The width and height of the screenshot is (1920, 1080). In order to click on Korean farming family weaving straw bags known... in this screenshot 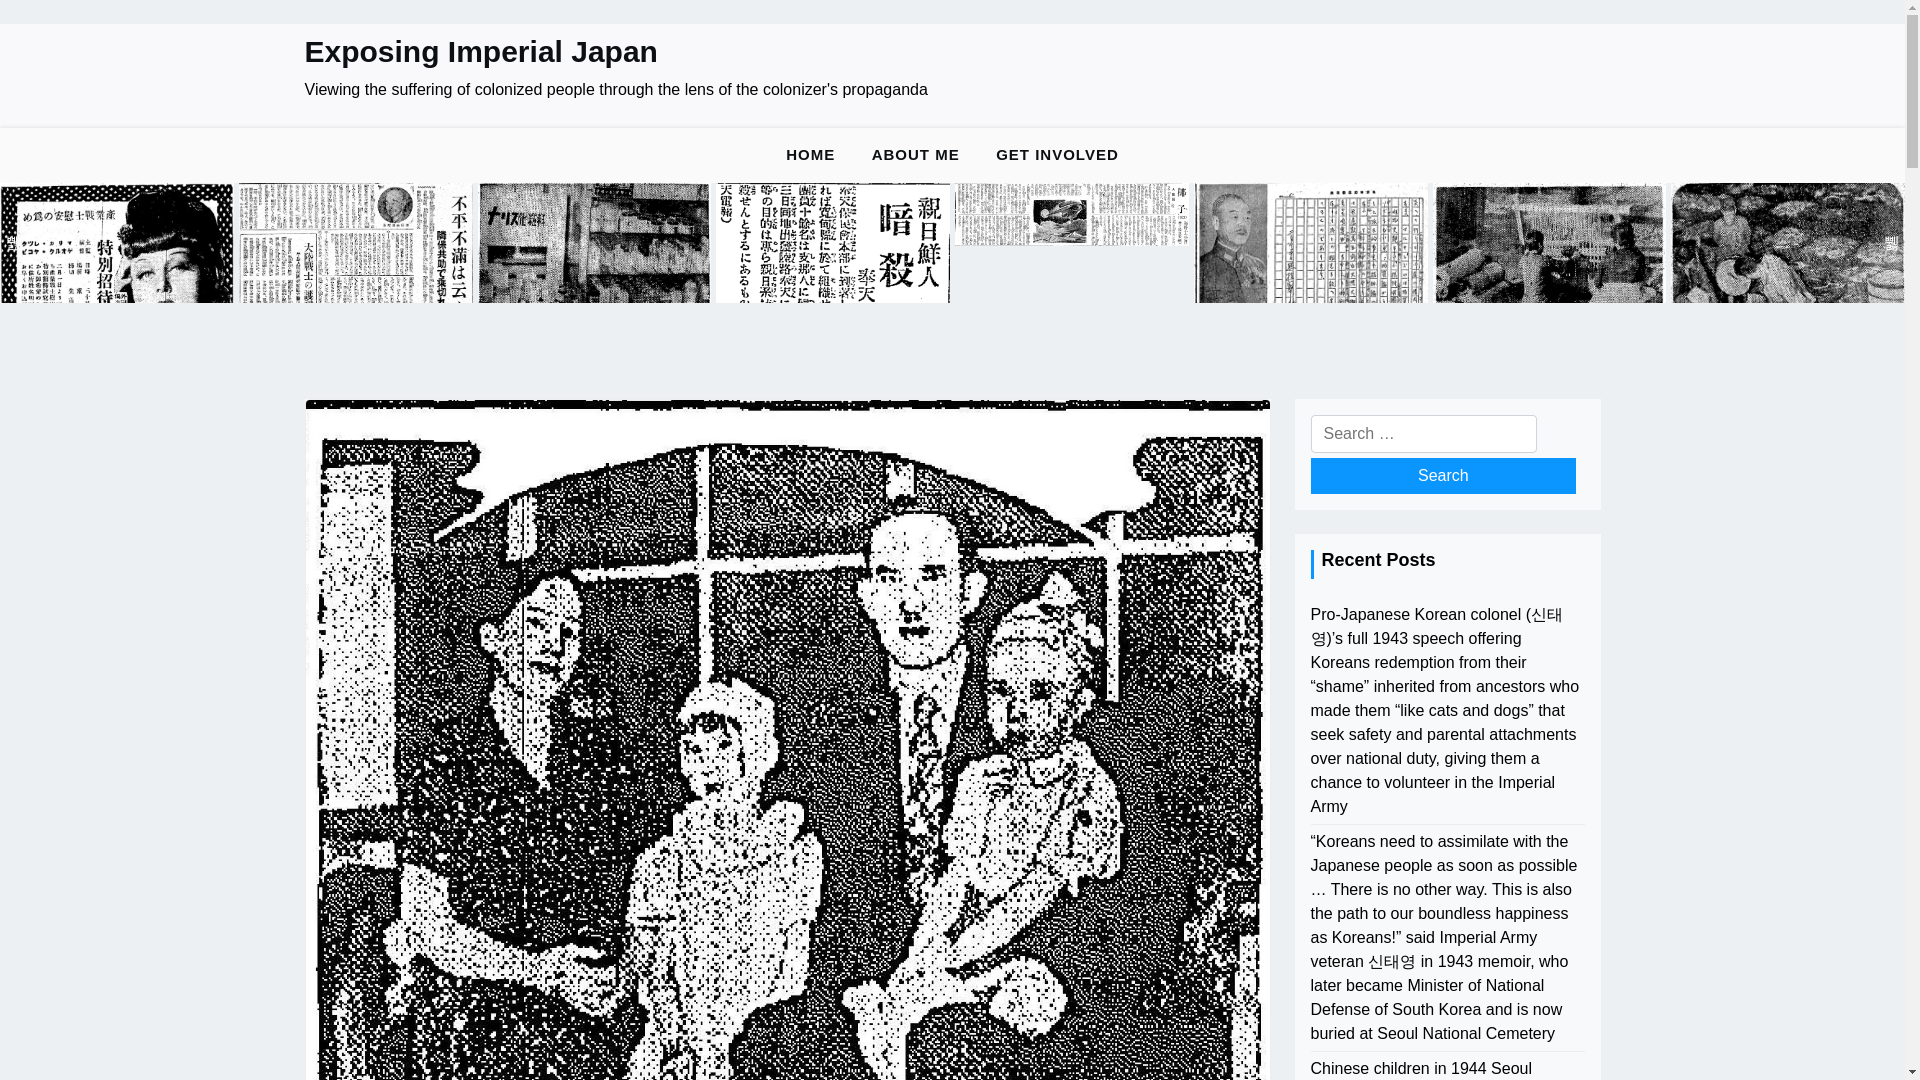, I will do `click(1549, 244)`.